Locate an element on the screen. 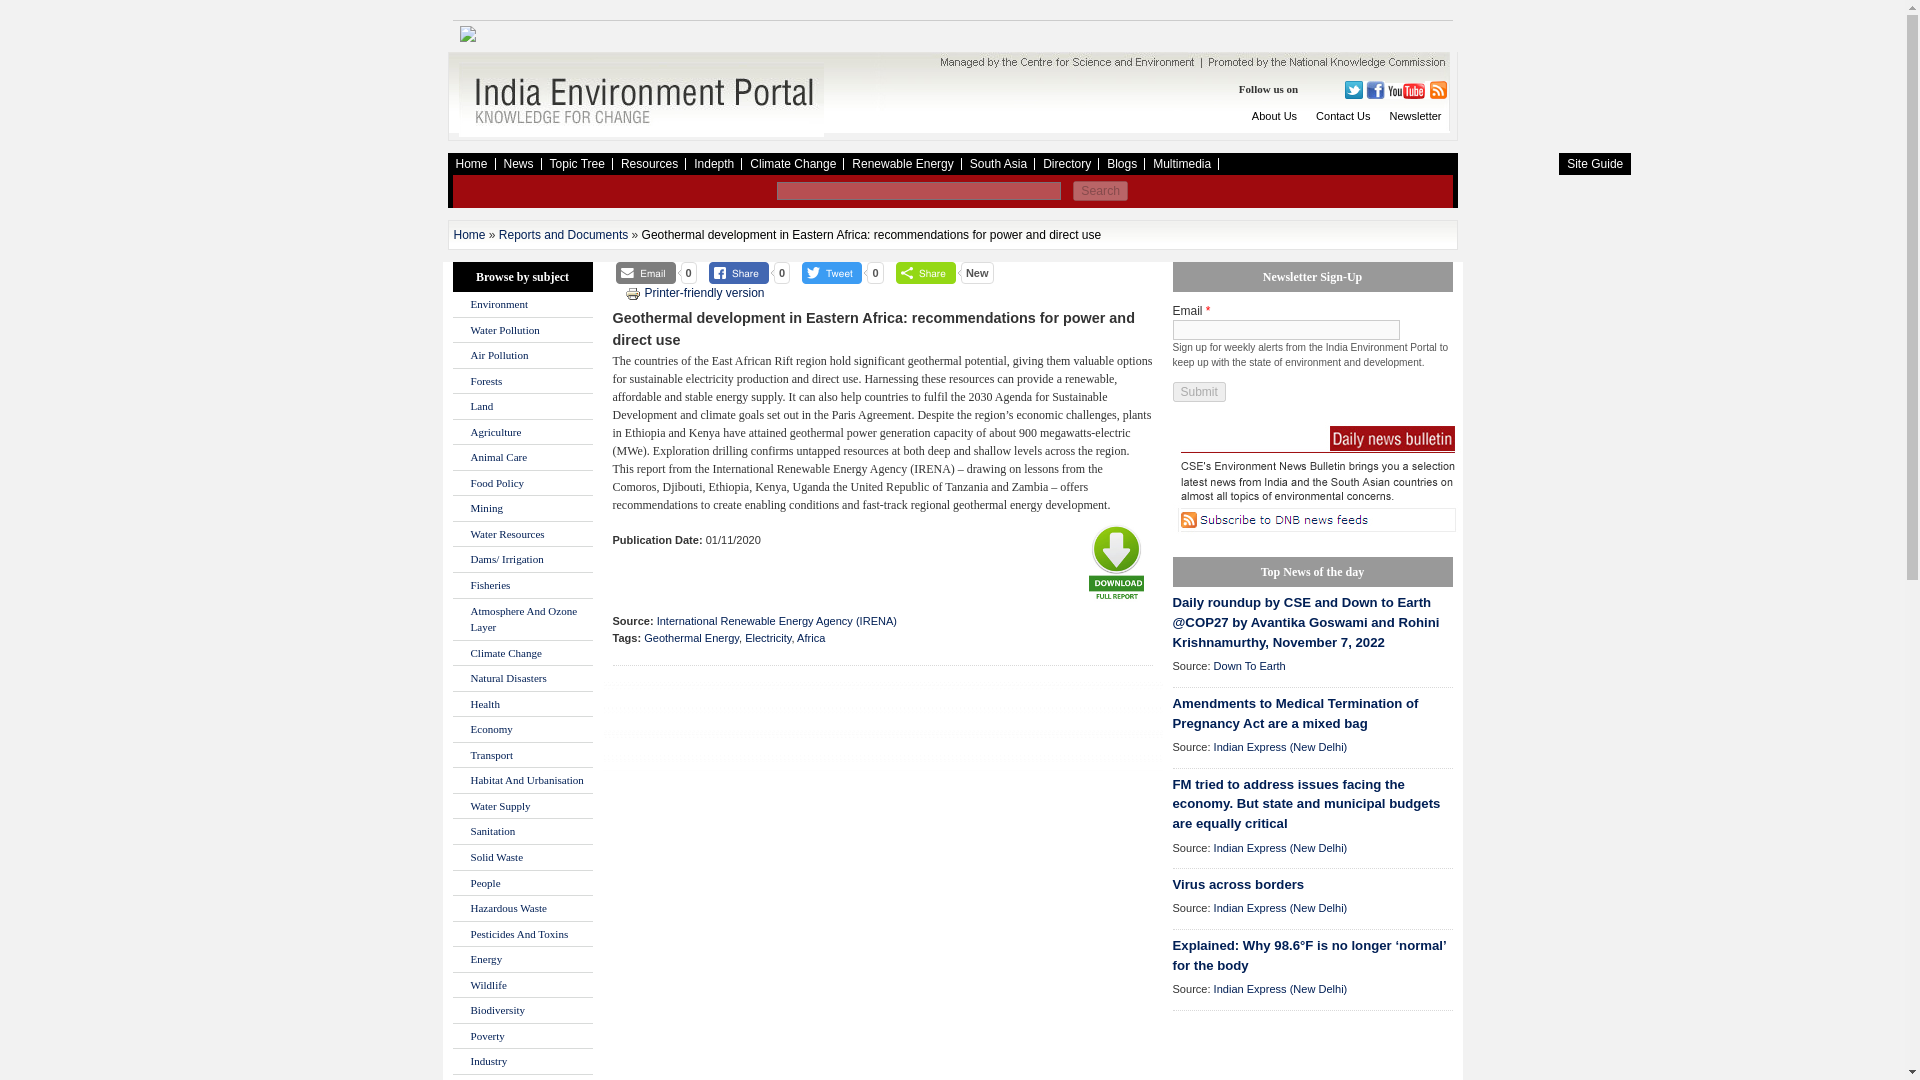  Contact Us is located at coordinates (1342, 116).